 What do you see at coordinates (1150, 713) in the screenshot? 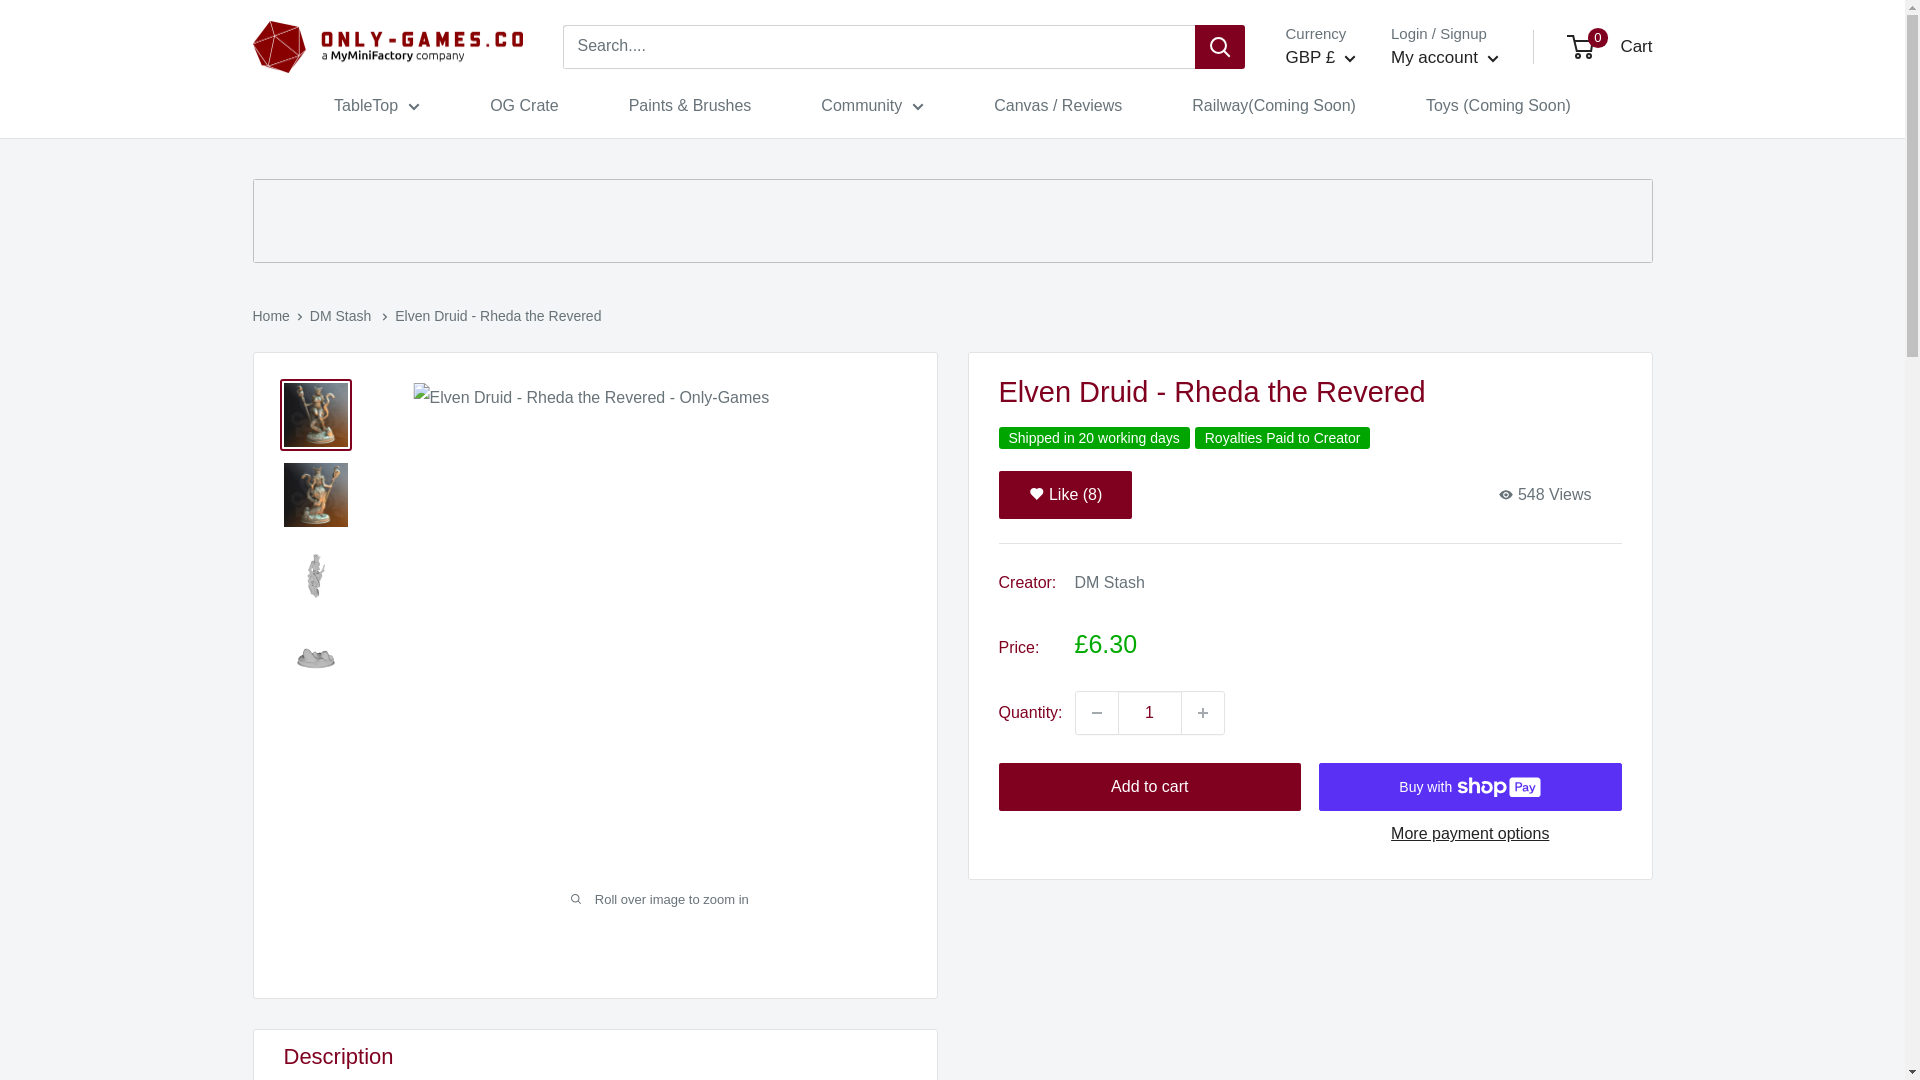
I see `1` at bounding box center [1150, 713].